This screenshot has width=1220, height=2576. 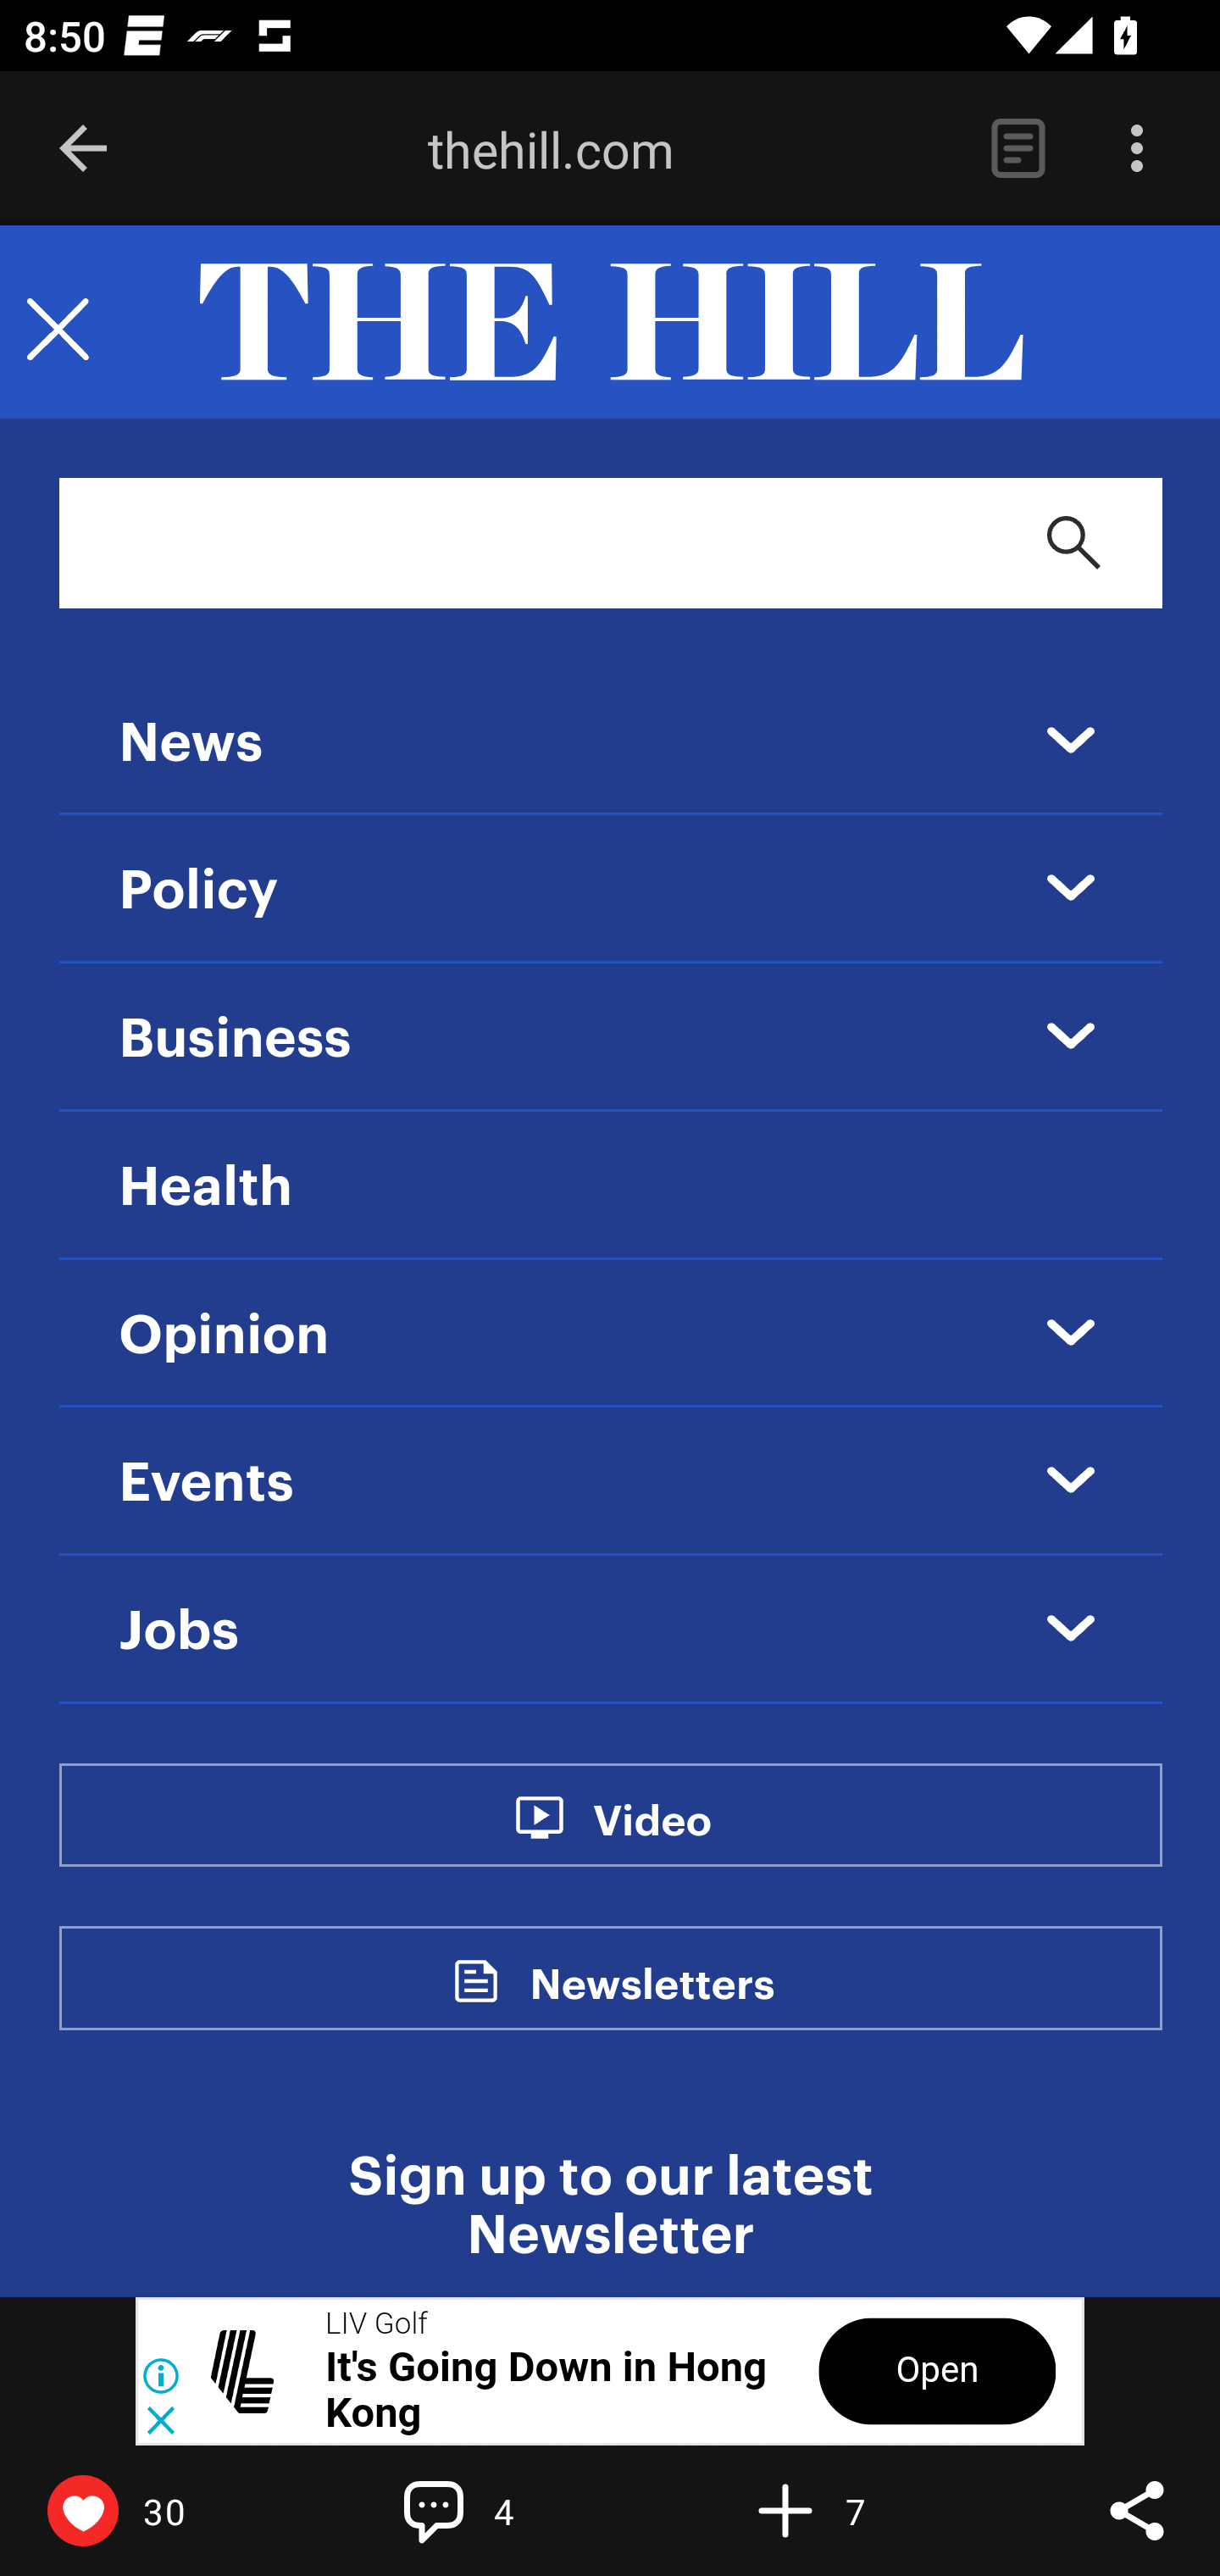 What do you see at coordinates (225, 1335) in the screenshot?
I see `Opinion` at bounding box center [225, 1335].